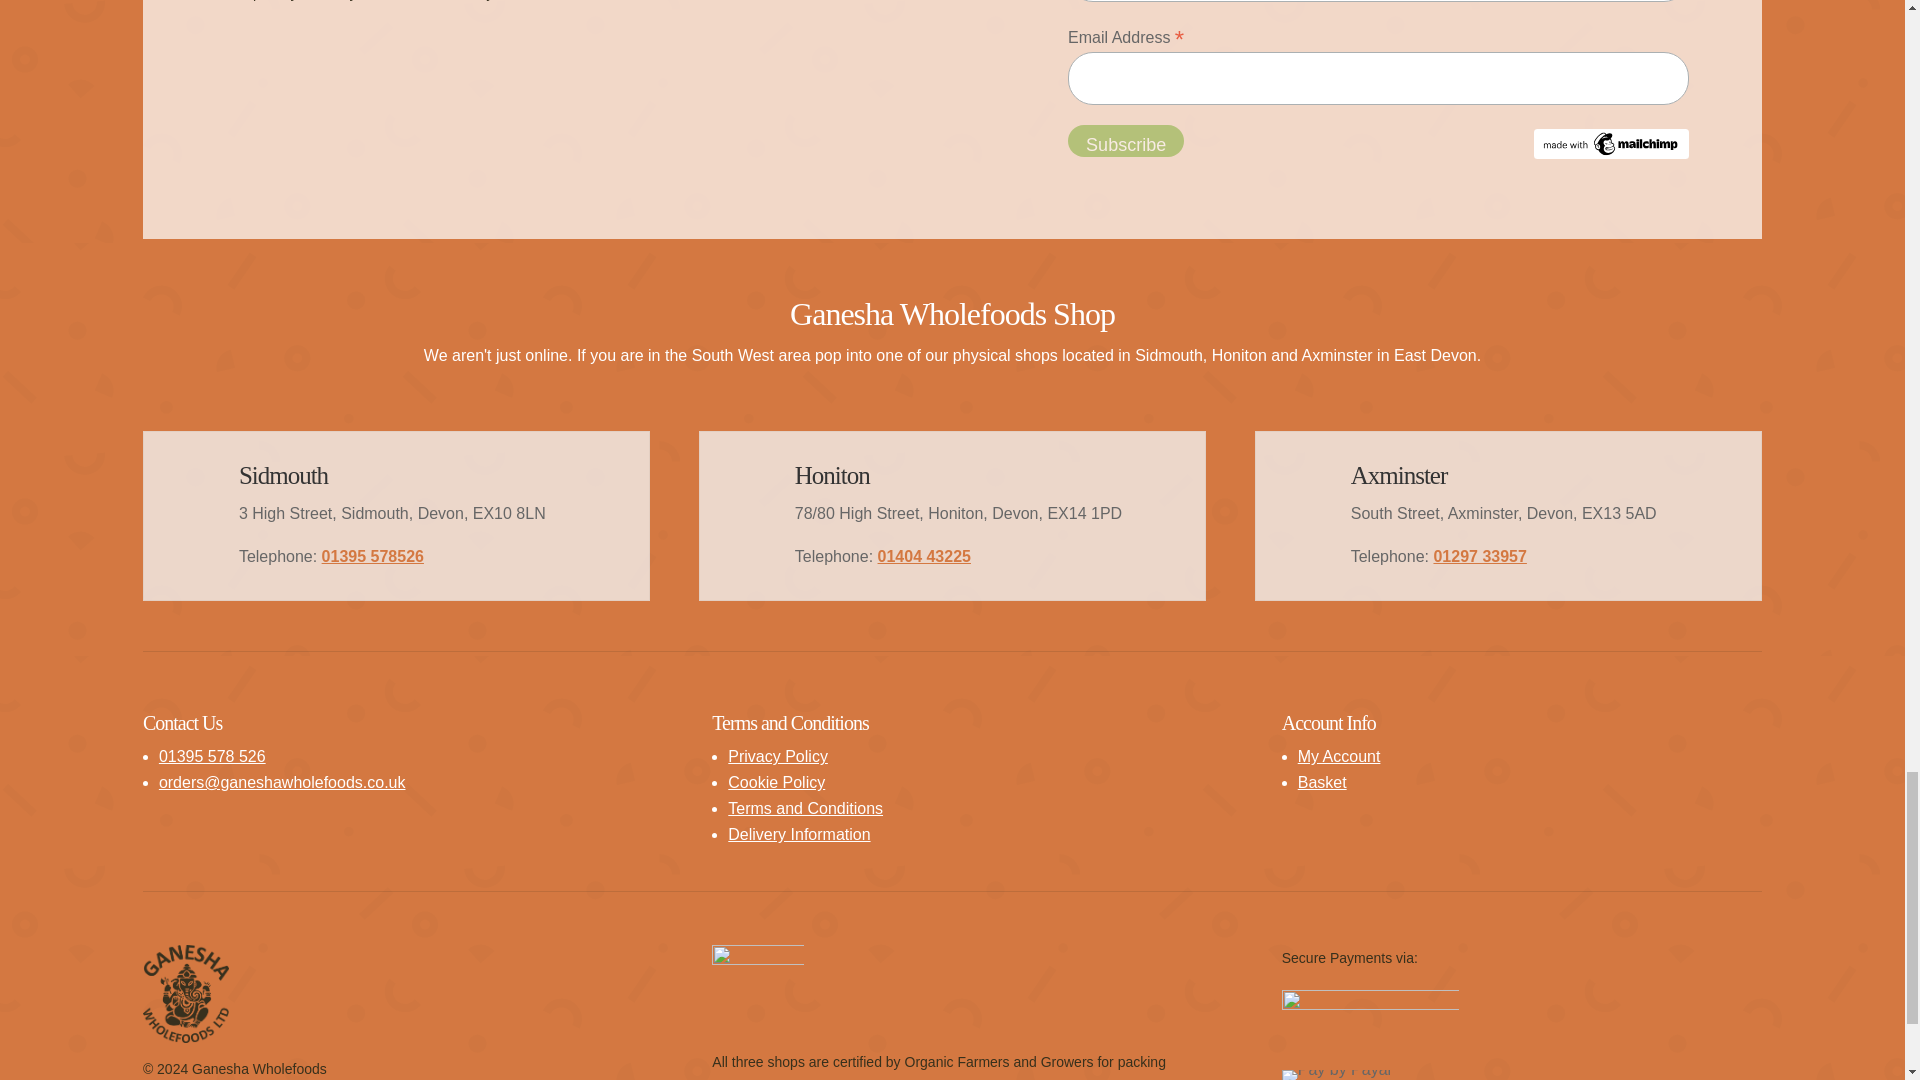 The width and height of the screenshot is (1920, 1080). I want to click on organic-farmers-growers-logo-250, so click(757, 990).